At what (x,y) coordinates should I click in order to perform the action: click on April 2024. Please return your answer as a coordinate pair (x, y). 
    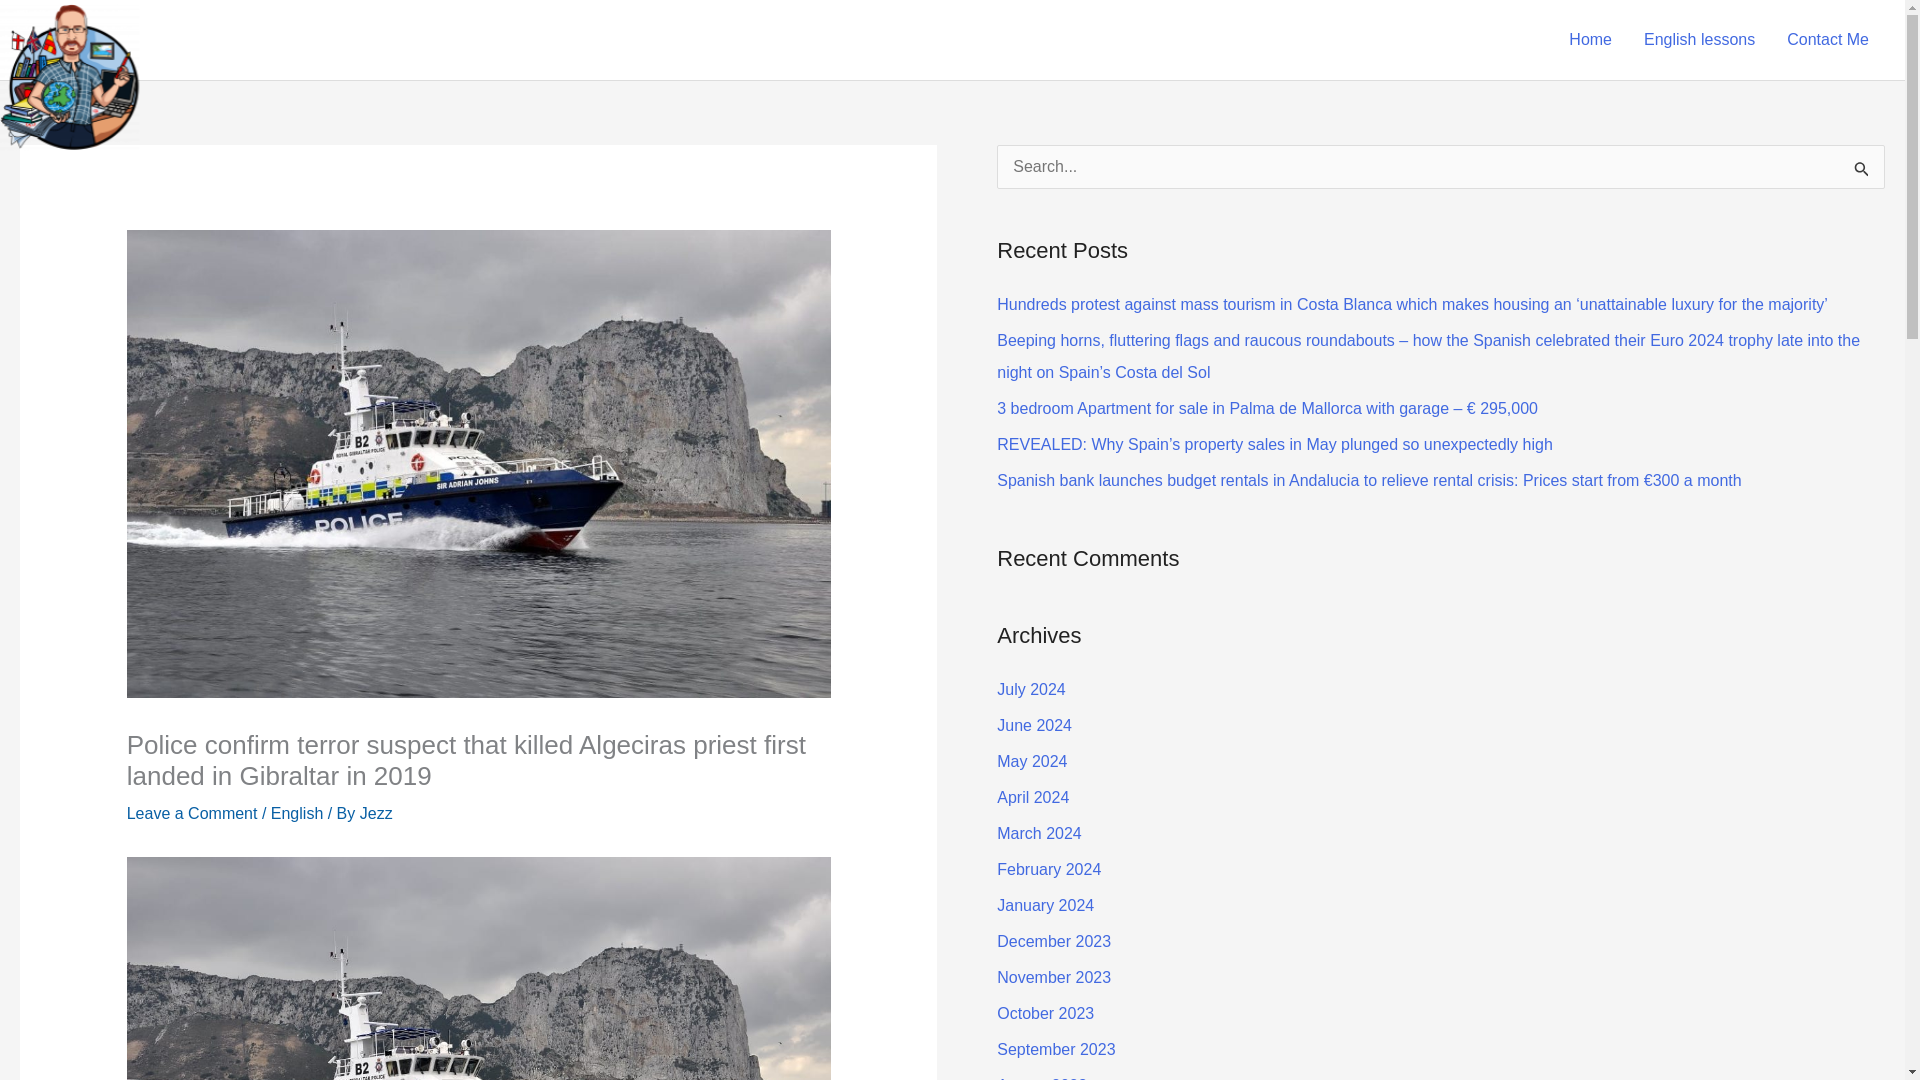
    Looking at the image, I should click on (1032, 797).